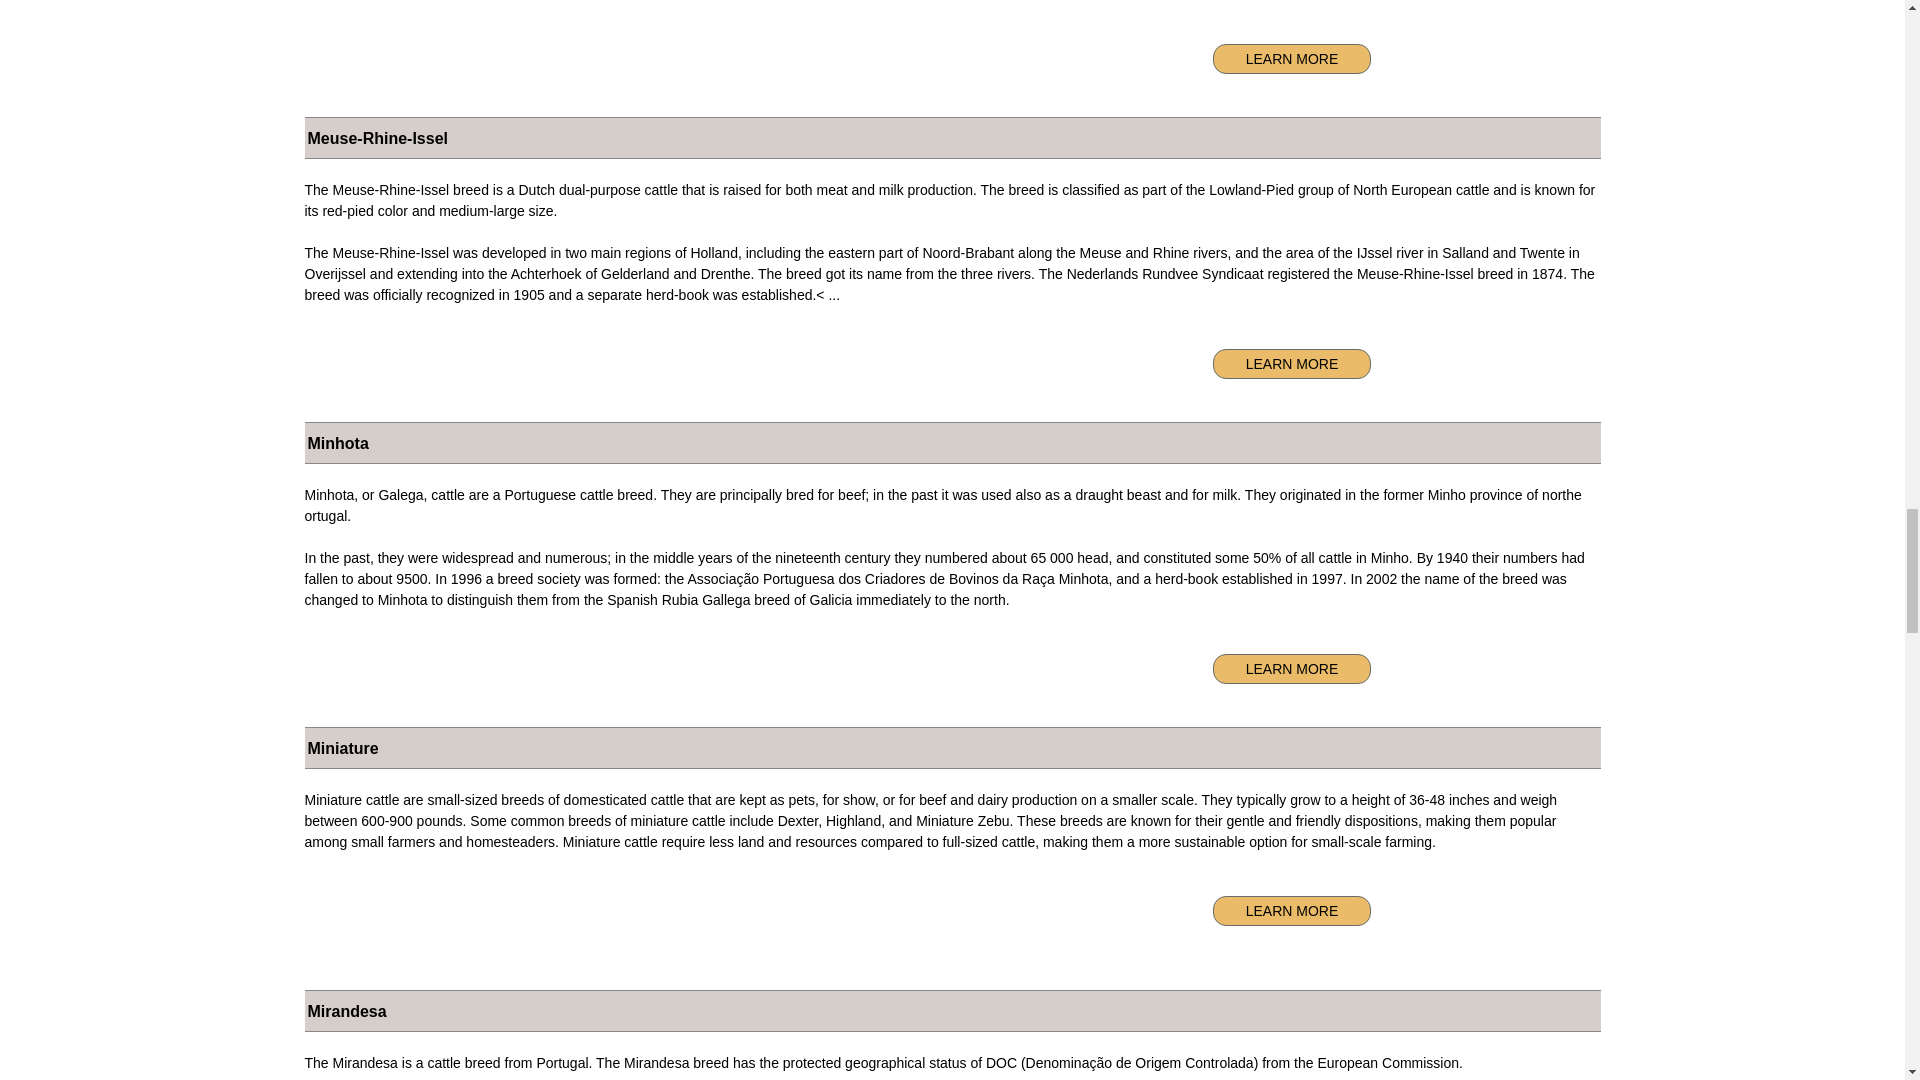 The image size is (1920, 1080). What do you see at coordinates (1292, 364) in the screenshot?
I see `LEARN MORE` at bounding box center [1292, 364].